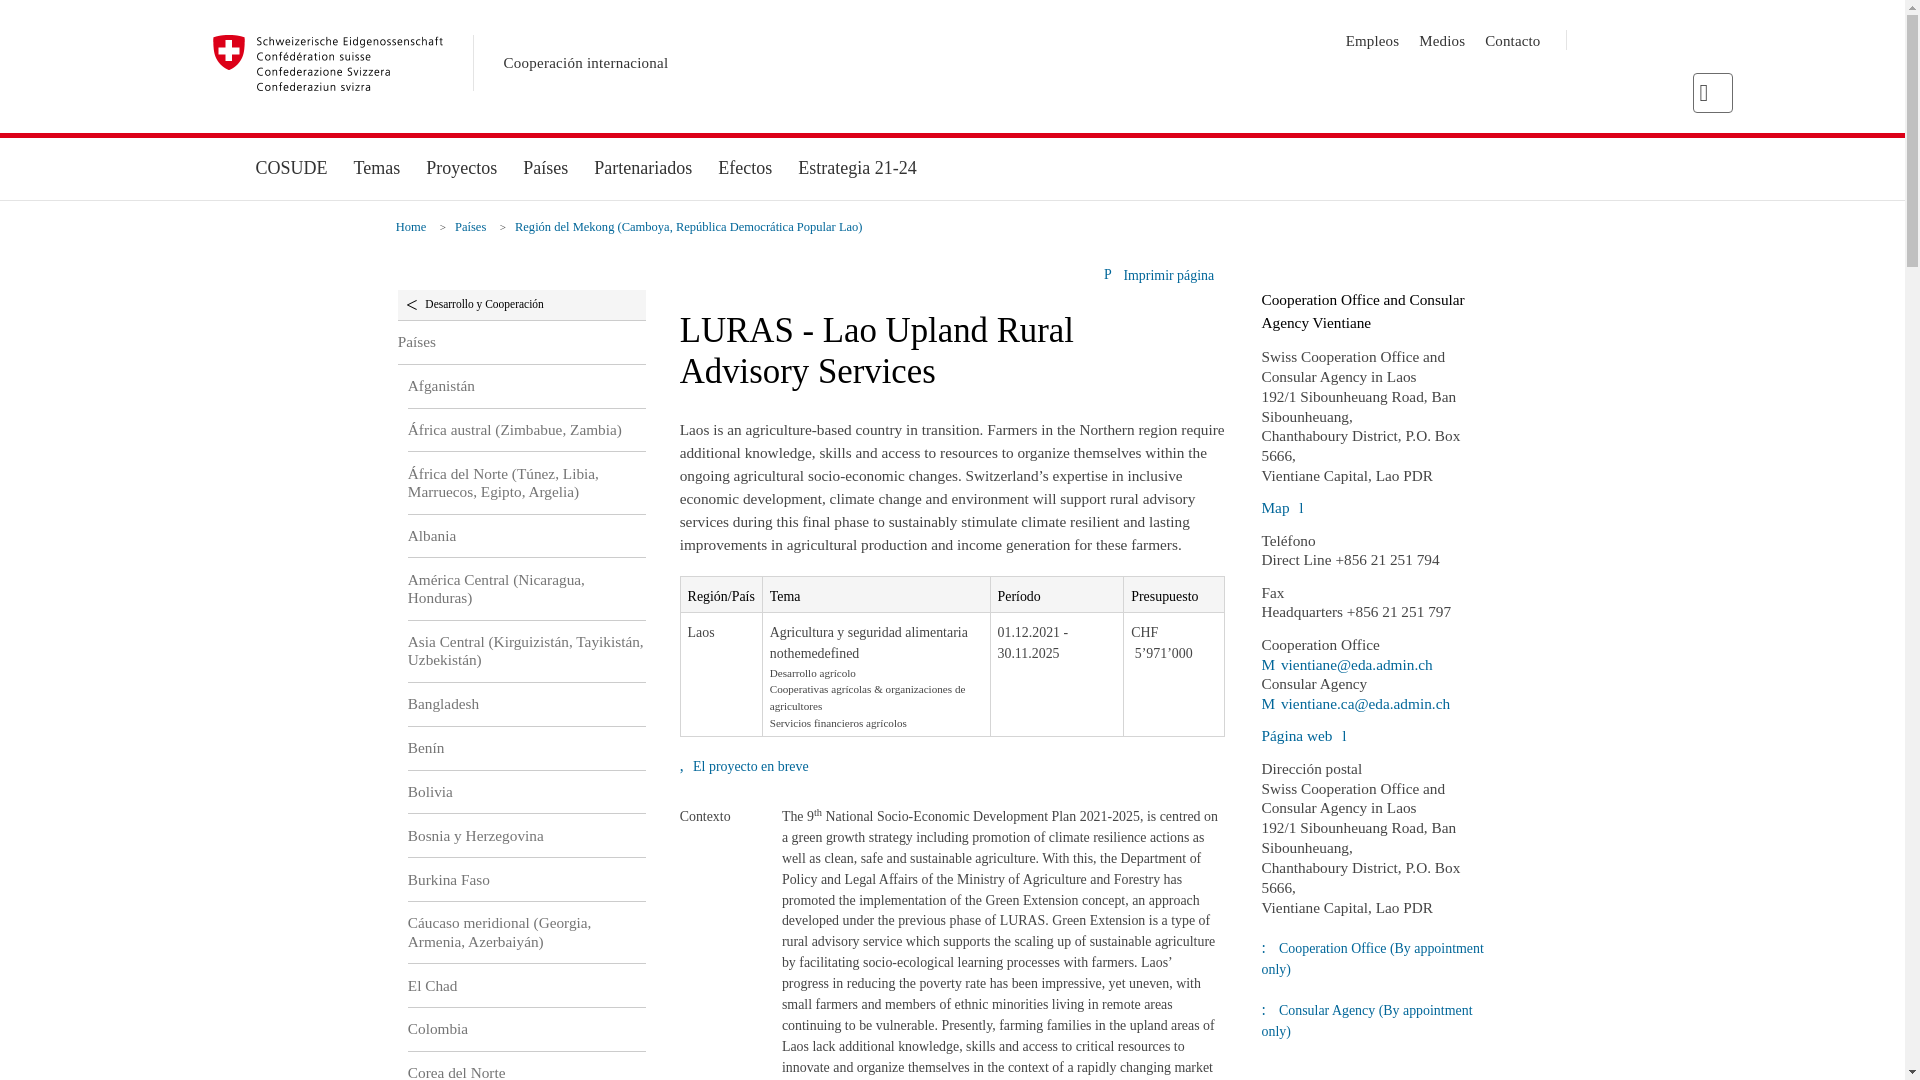 This screenshot has width=1920, height=1080. I want to click on Texto oculto, so click(1303, 735).